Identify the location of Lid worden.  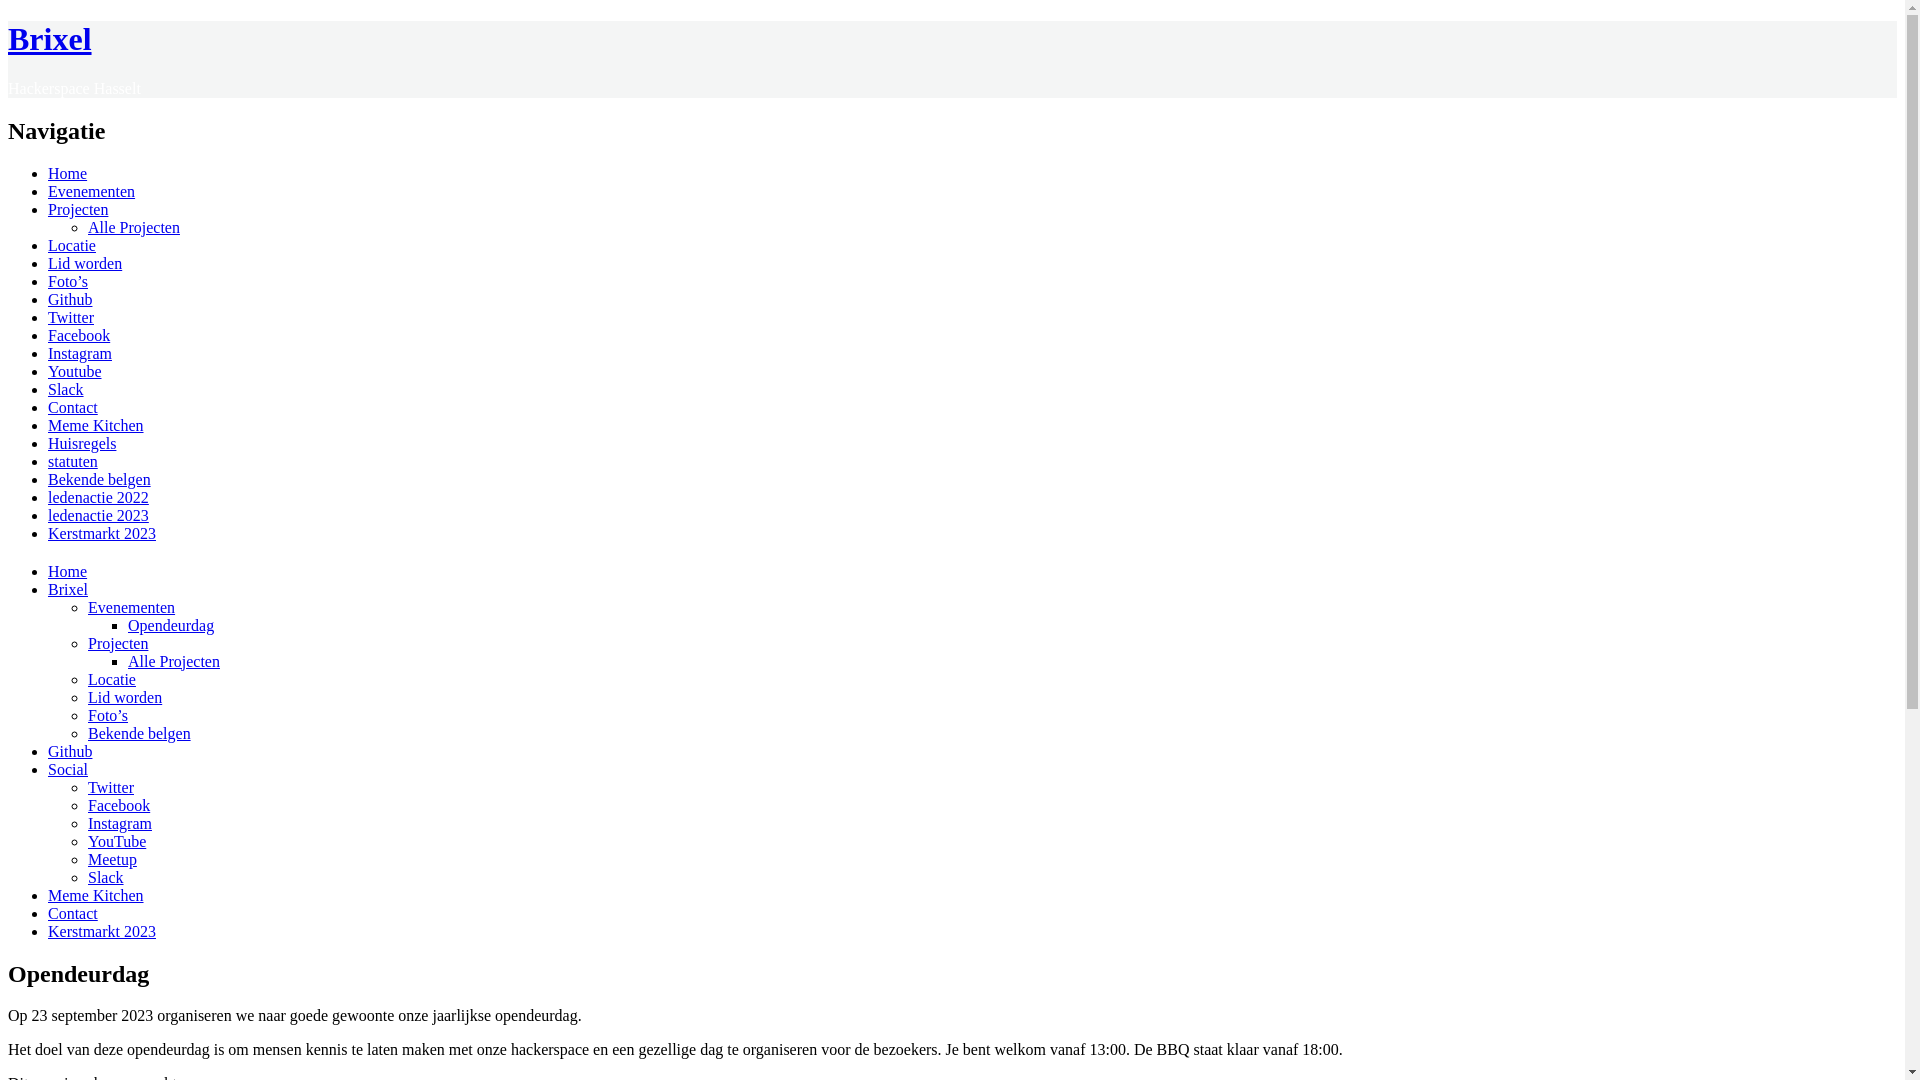
(125, 698).